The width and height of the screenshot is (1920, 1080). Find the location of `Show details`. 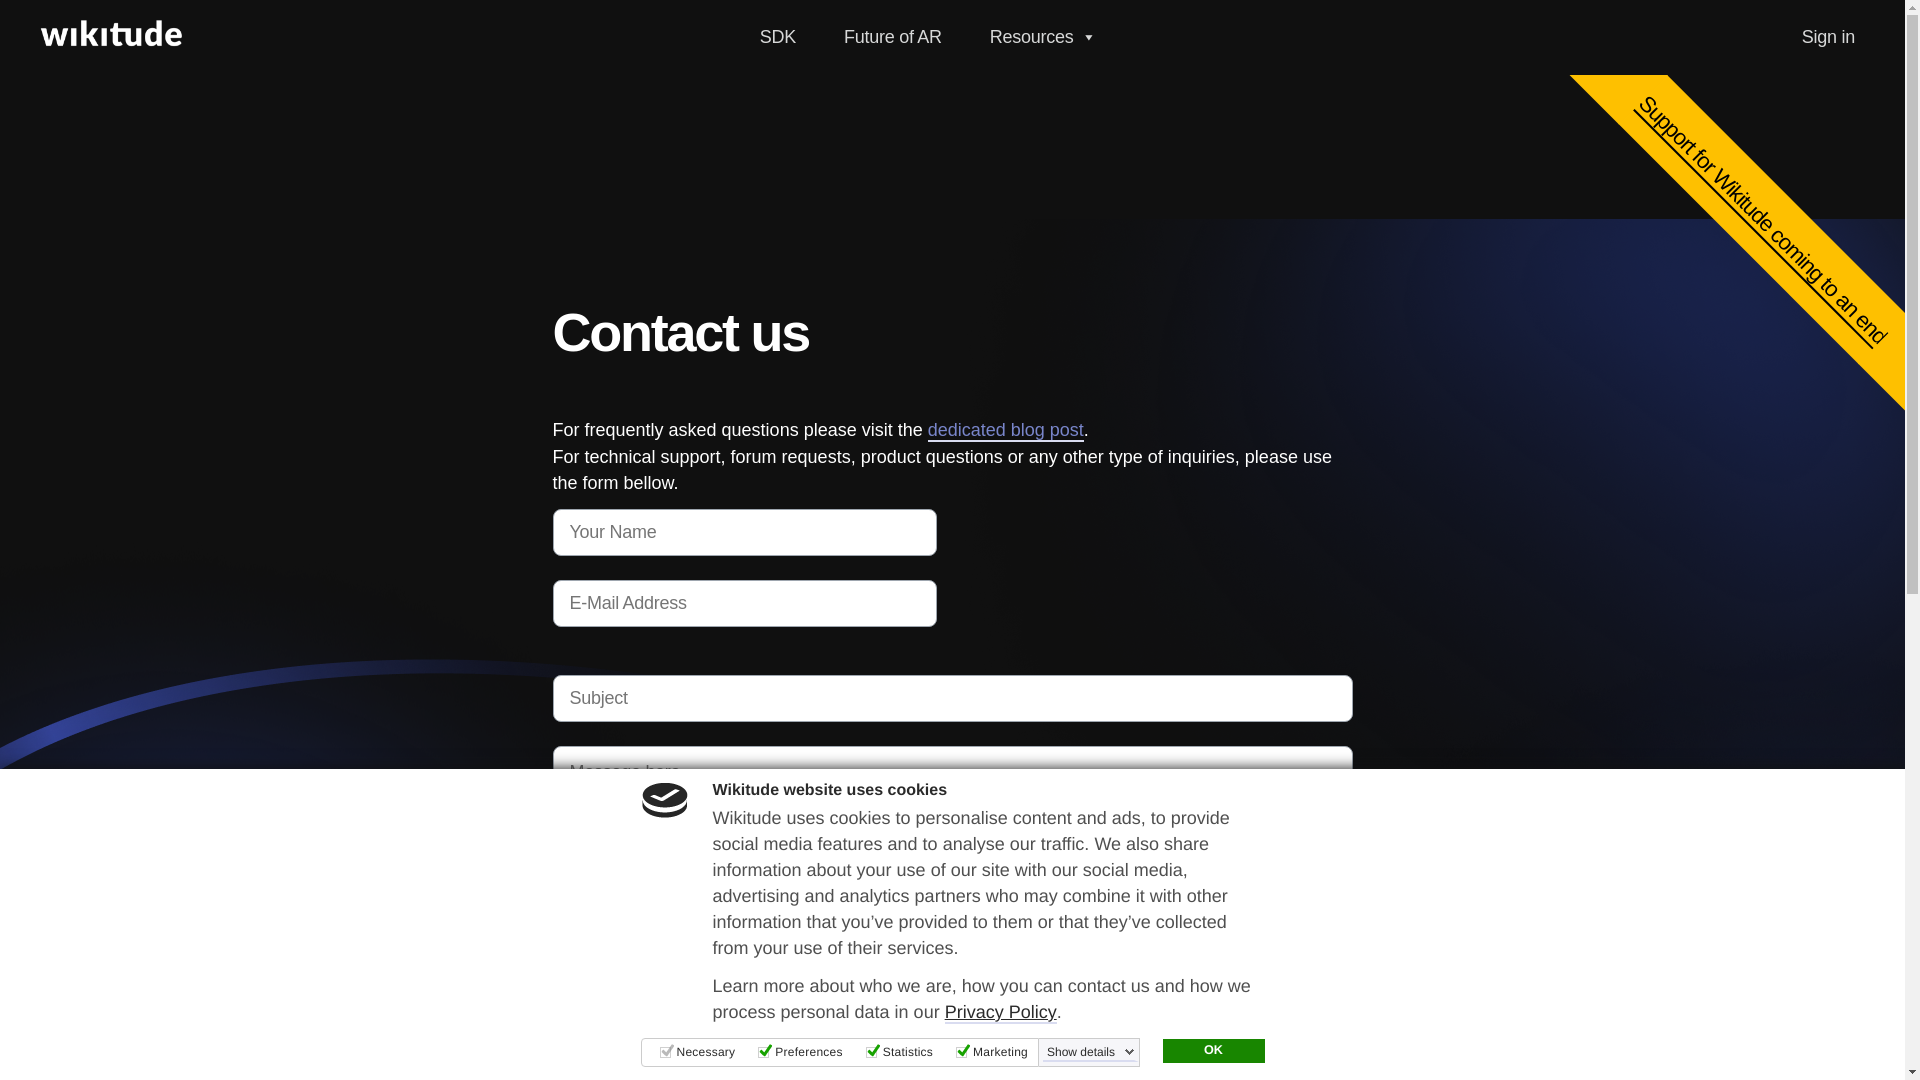

Show details is located at coordinates (1090, 1052).